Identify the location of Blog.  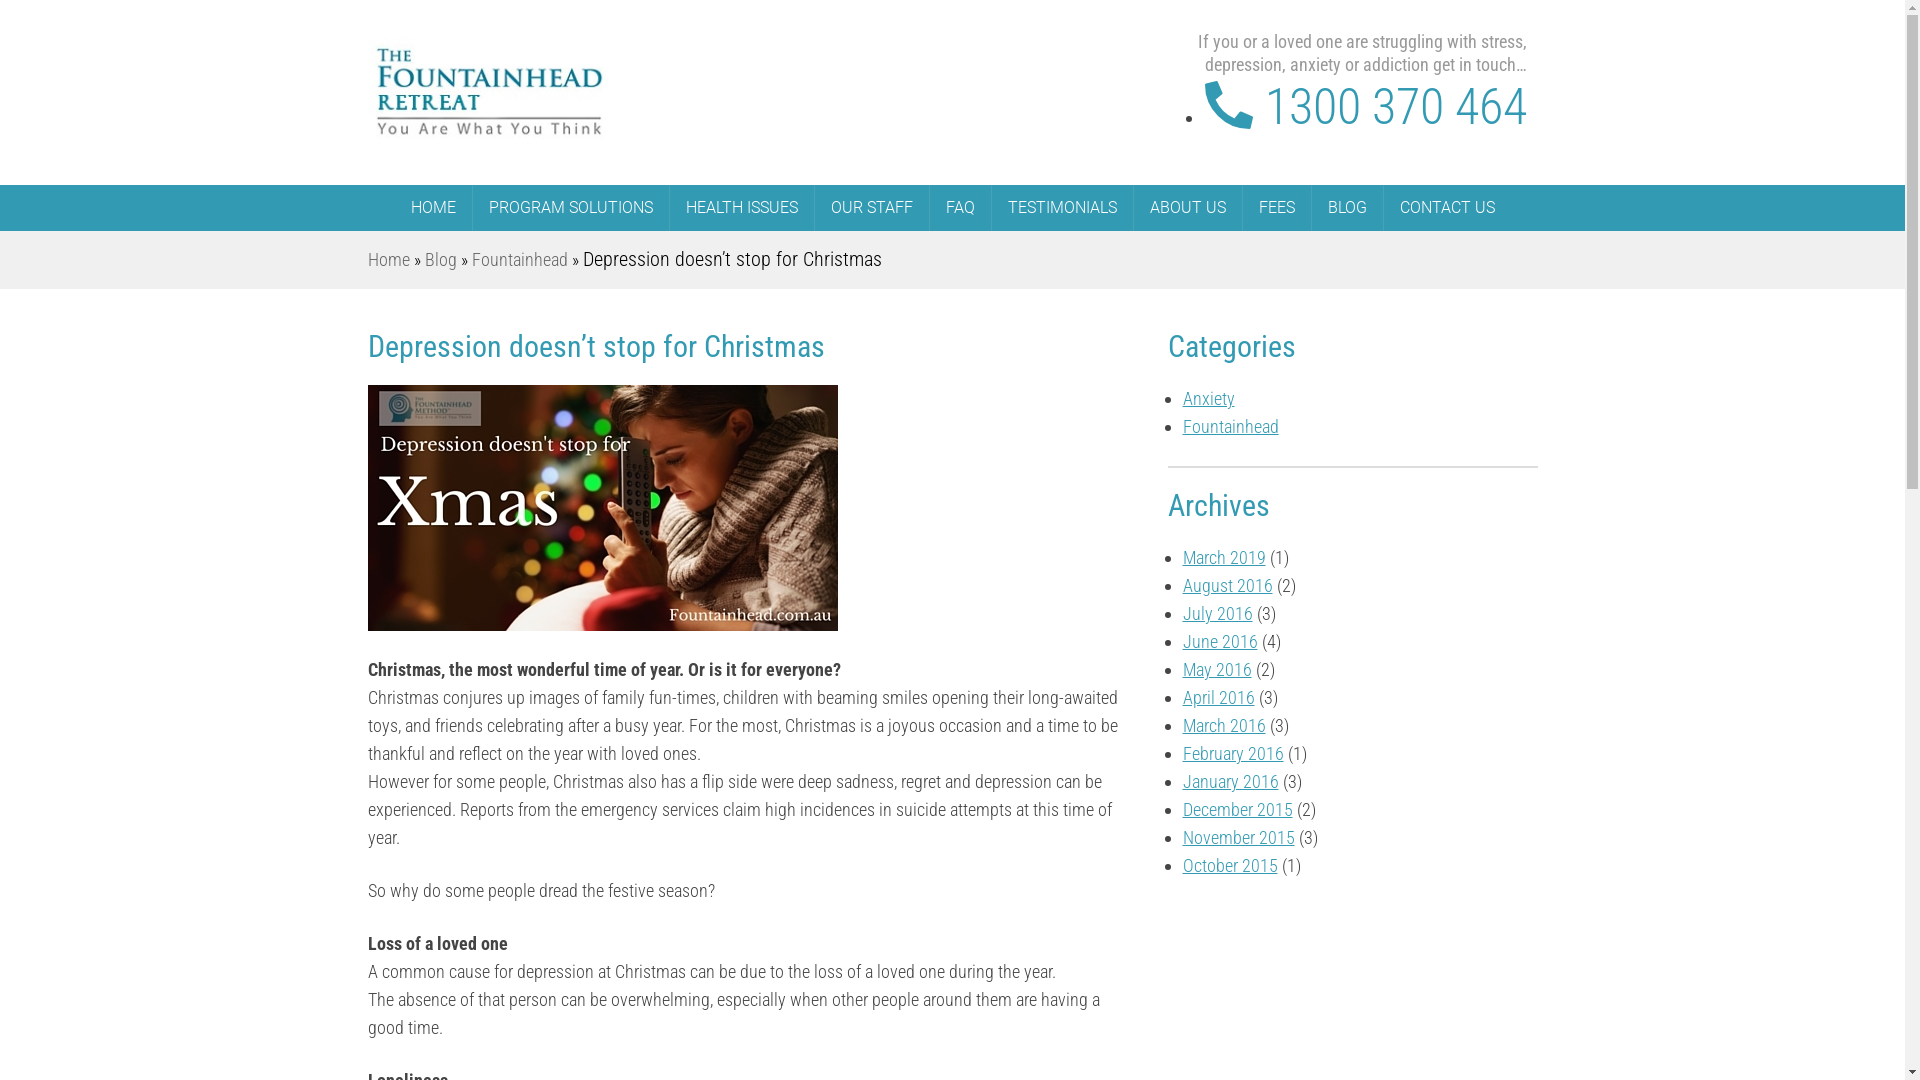
(440, 260).